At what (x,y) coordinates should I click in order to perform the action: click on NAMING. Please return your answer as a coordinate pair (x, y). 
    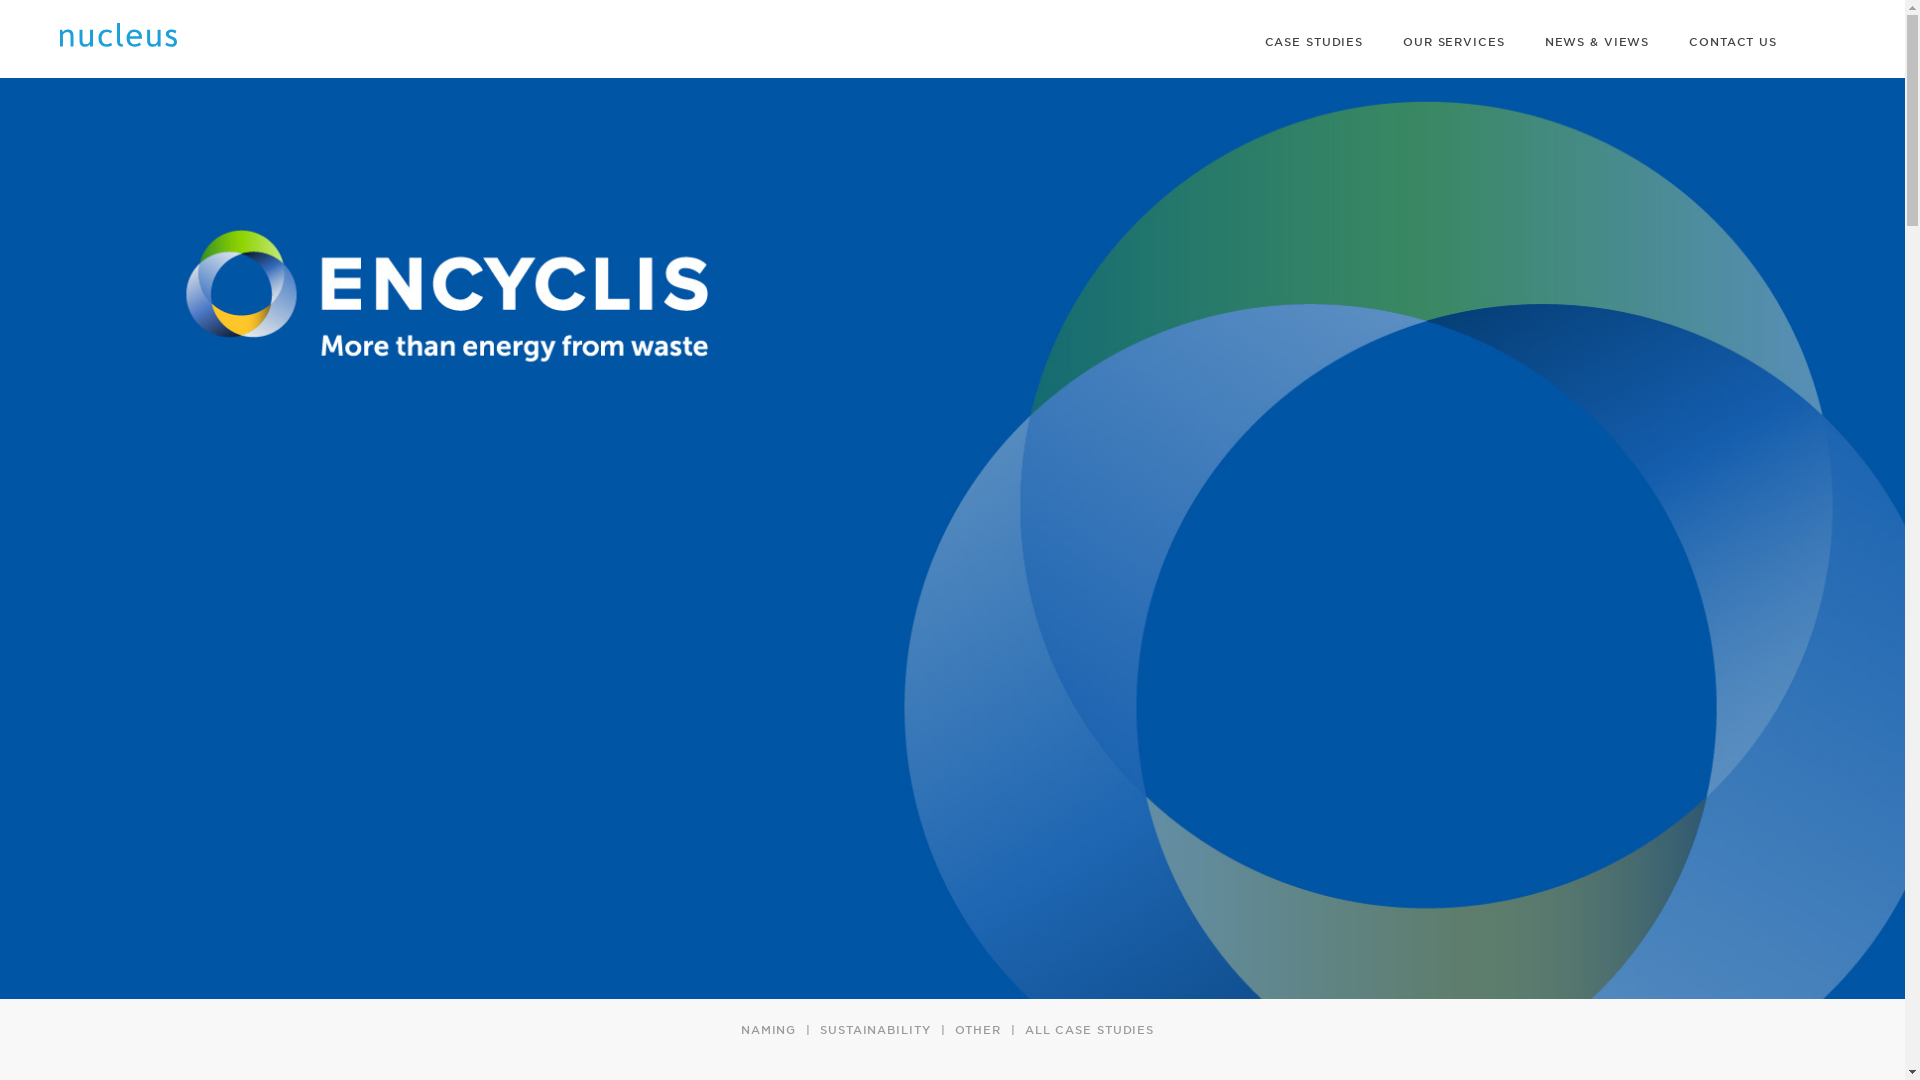
    Looking at the image, I should click on (768, 1029).